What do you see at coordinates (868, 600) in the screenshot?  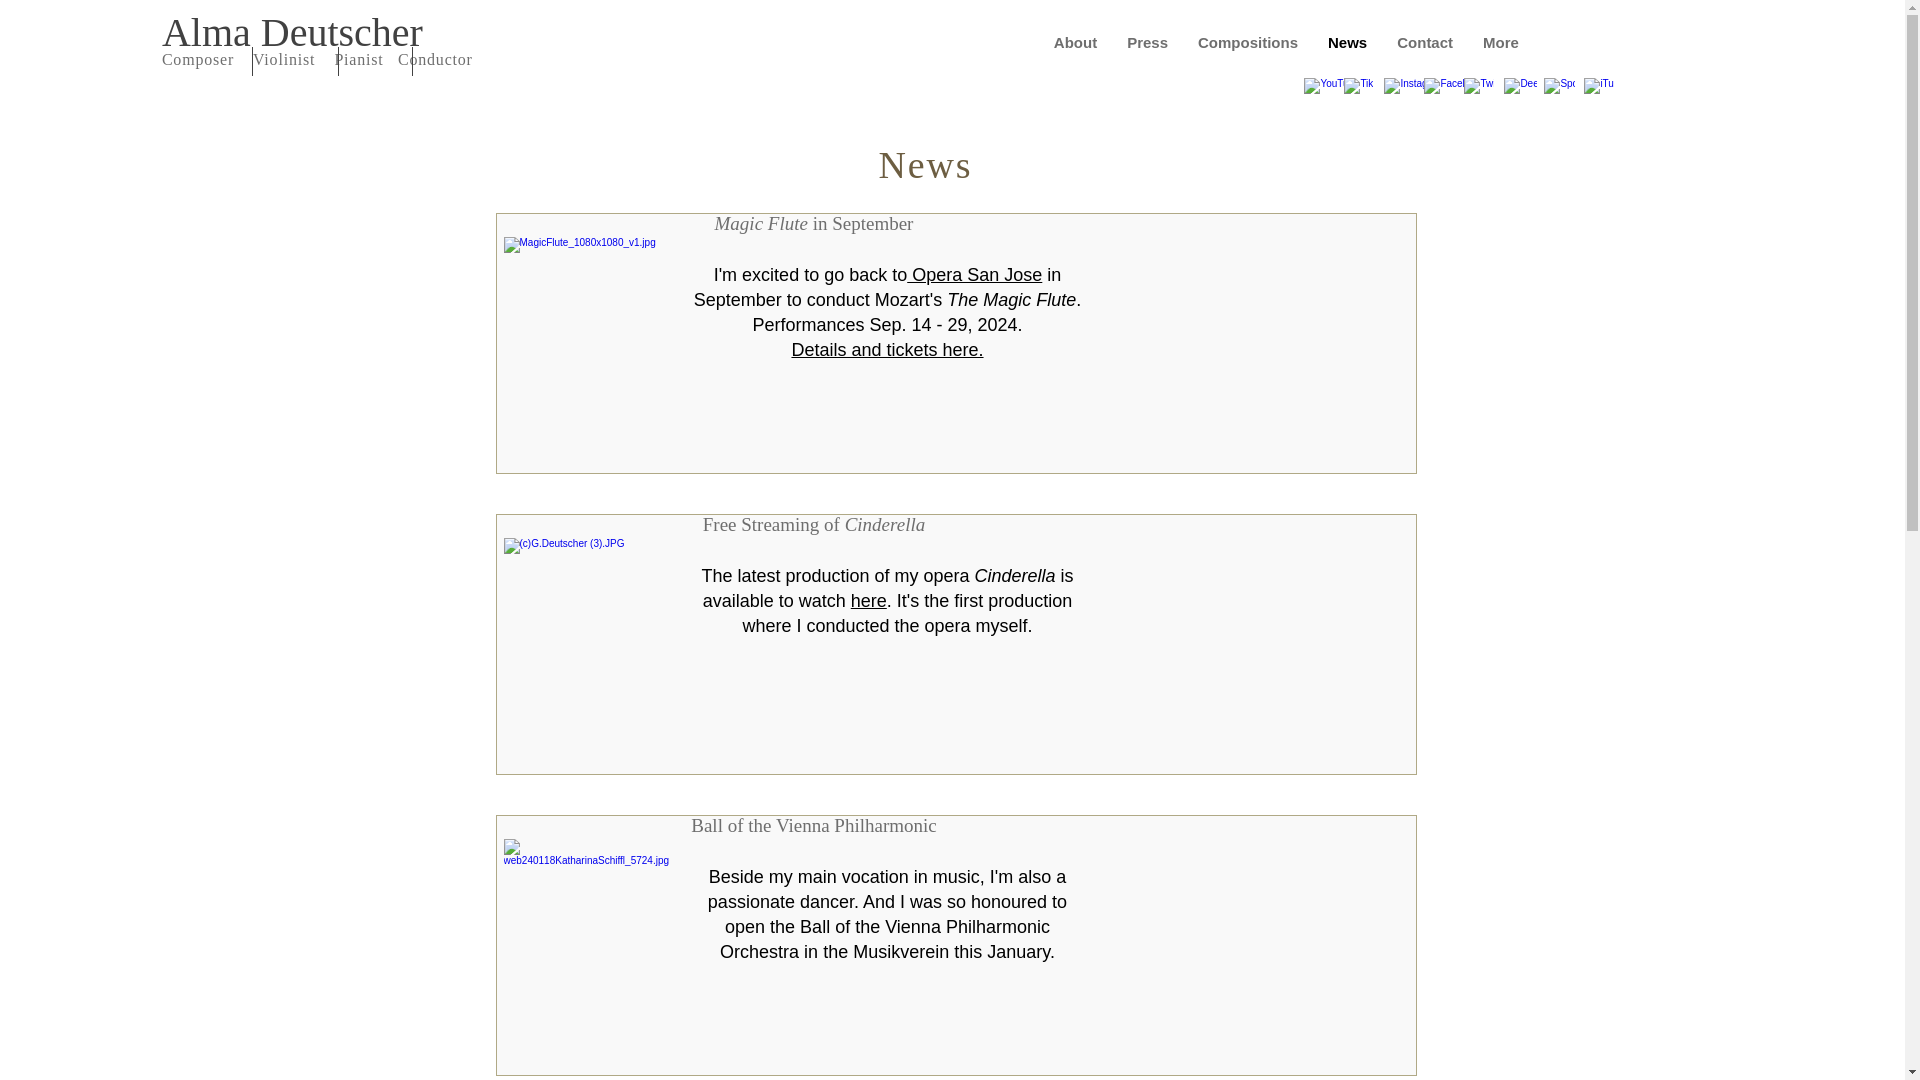 I see `here` at bounding box center [868, 600].